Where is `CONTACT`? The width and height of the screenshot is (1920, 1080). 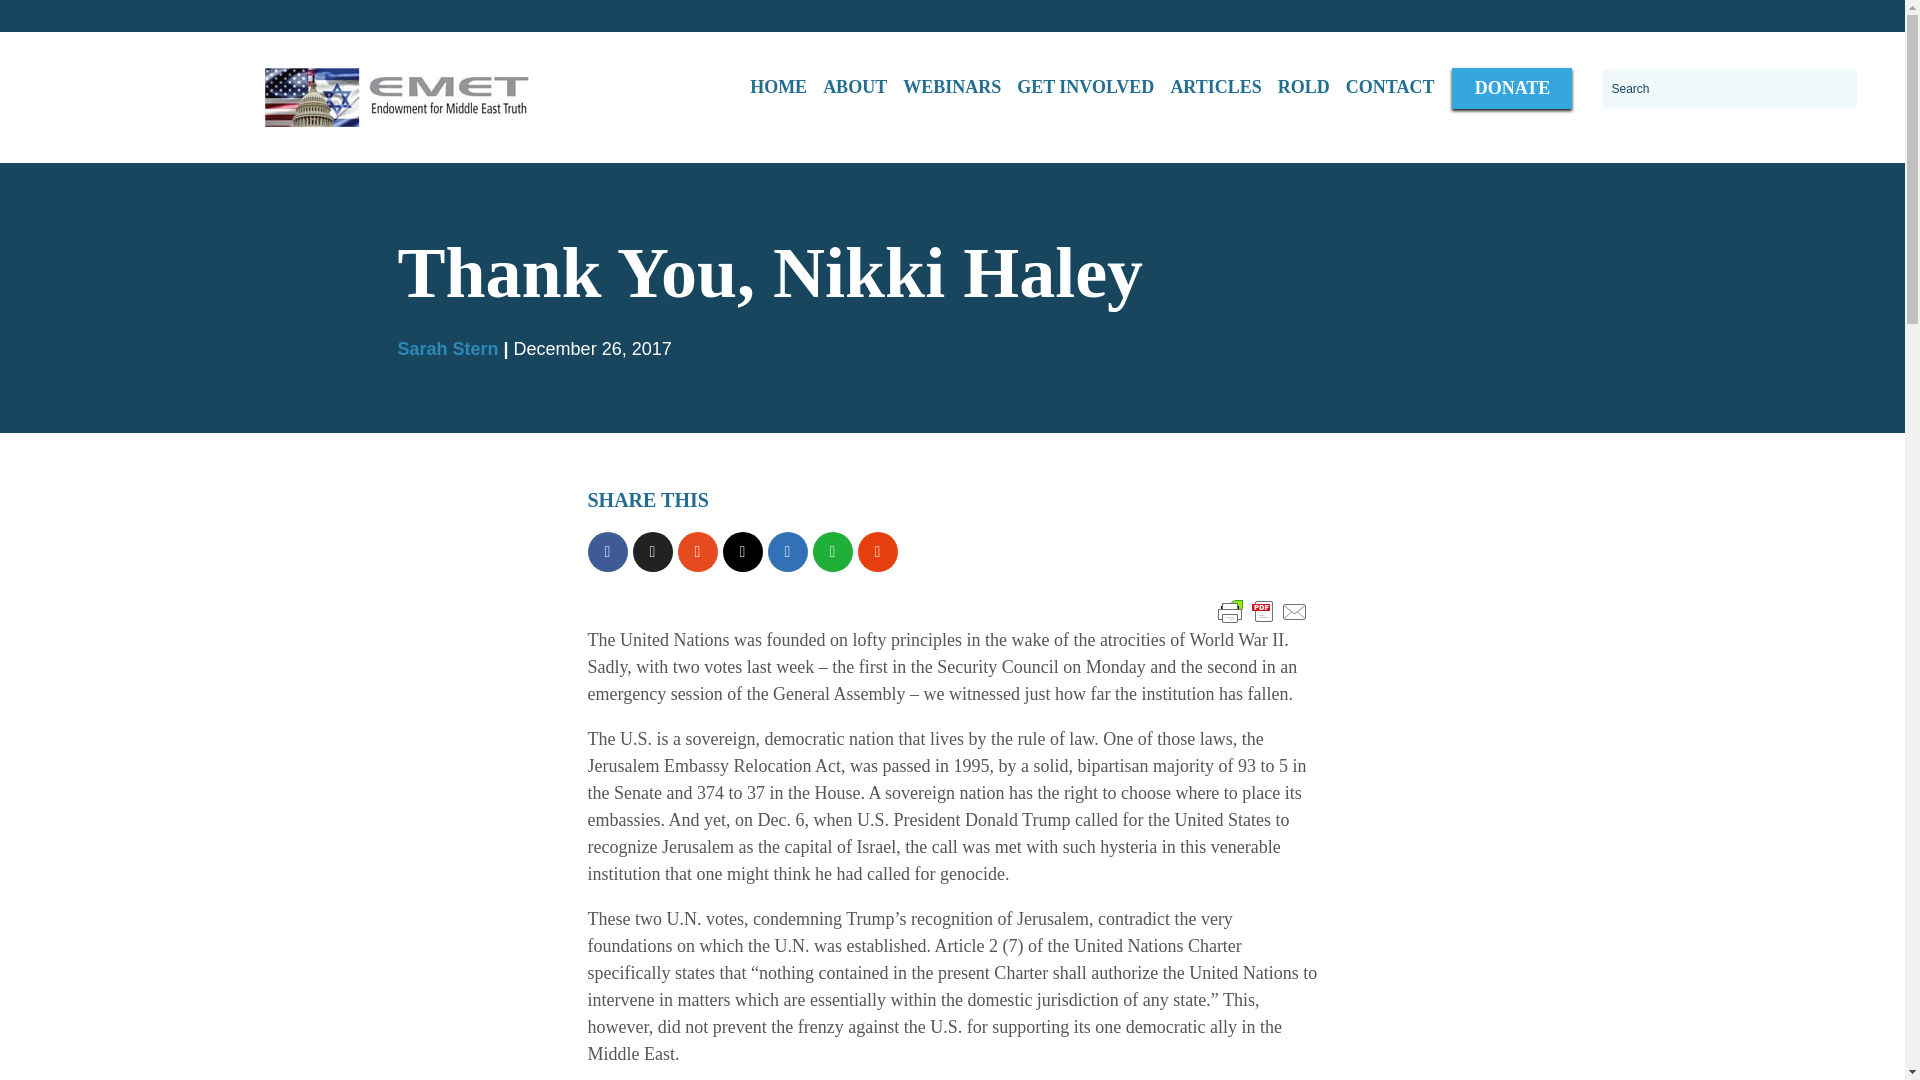
CONTACT is located at coordinates (1390, 88).